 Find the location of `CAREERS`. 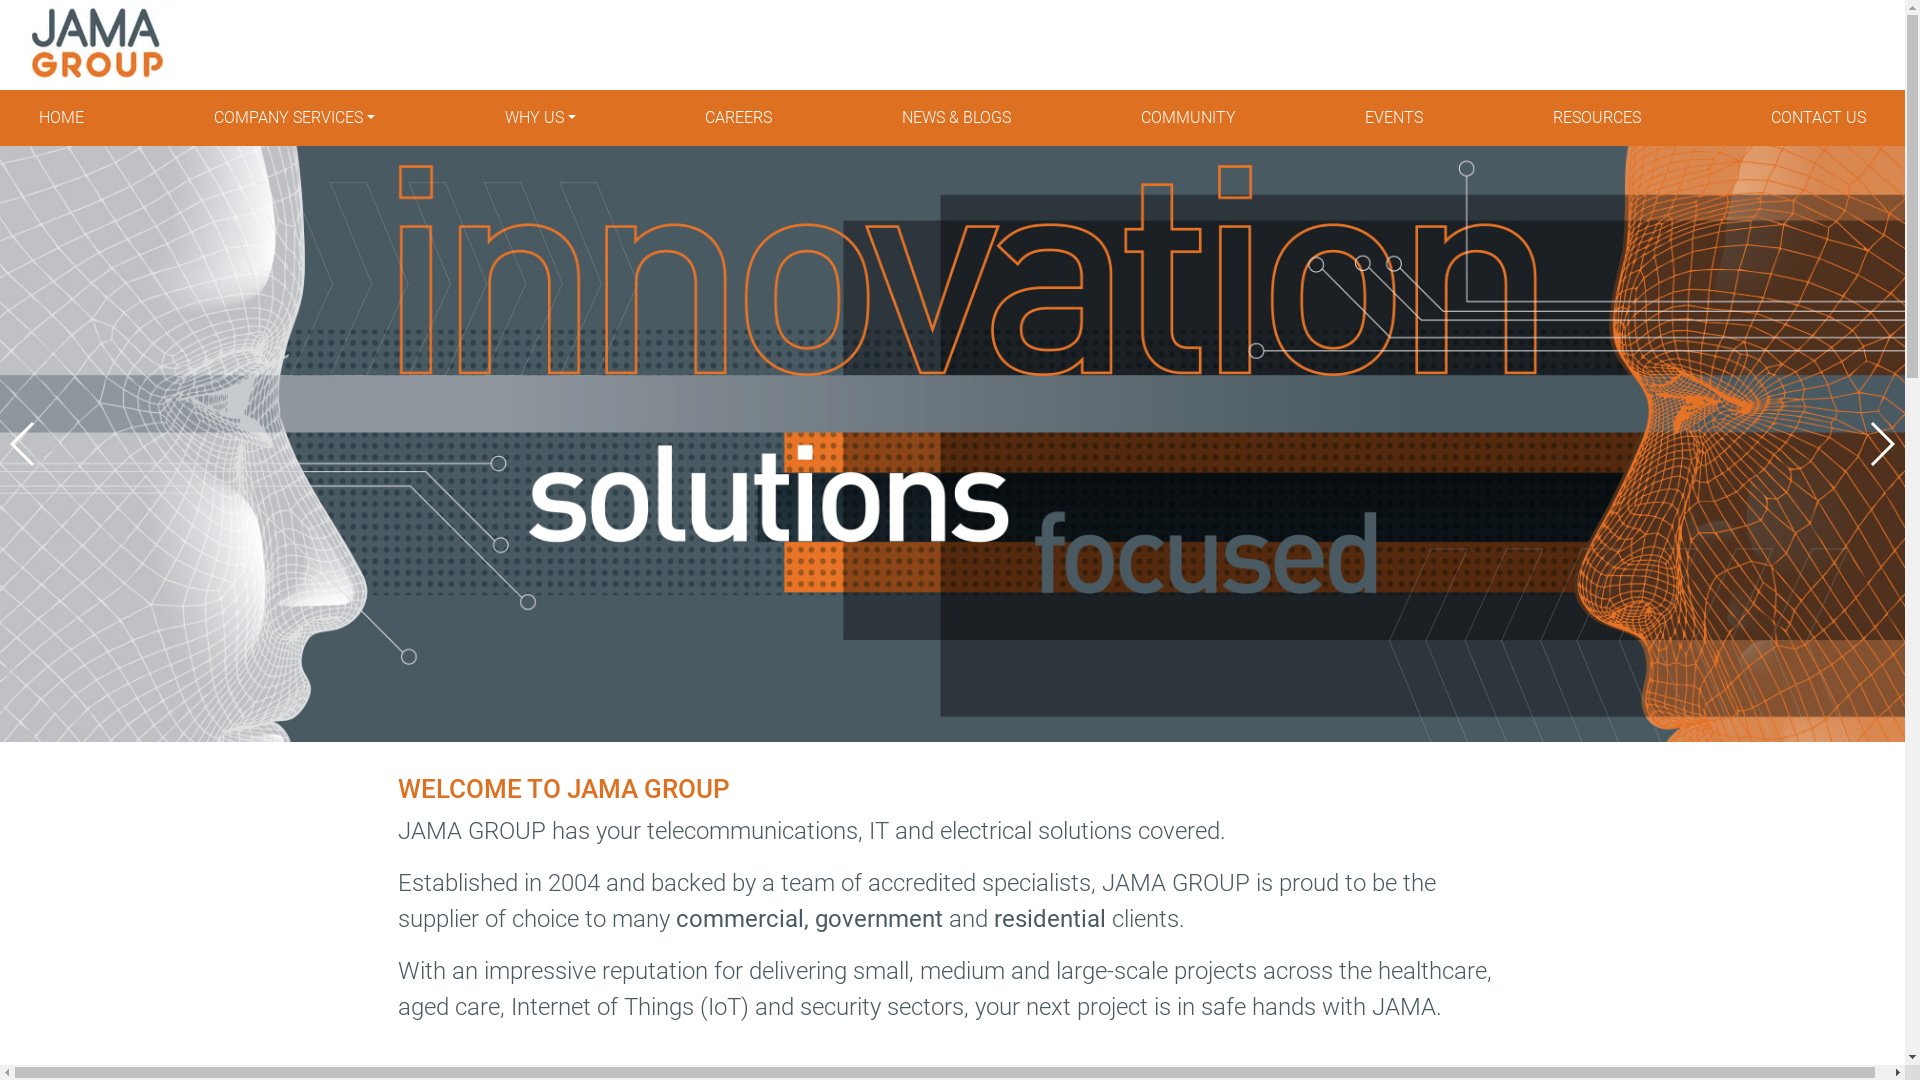

CAREERS is located at coordinates (738, 118).